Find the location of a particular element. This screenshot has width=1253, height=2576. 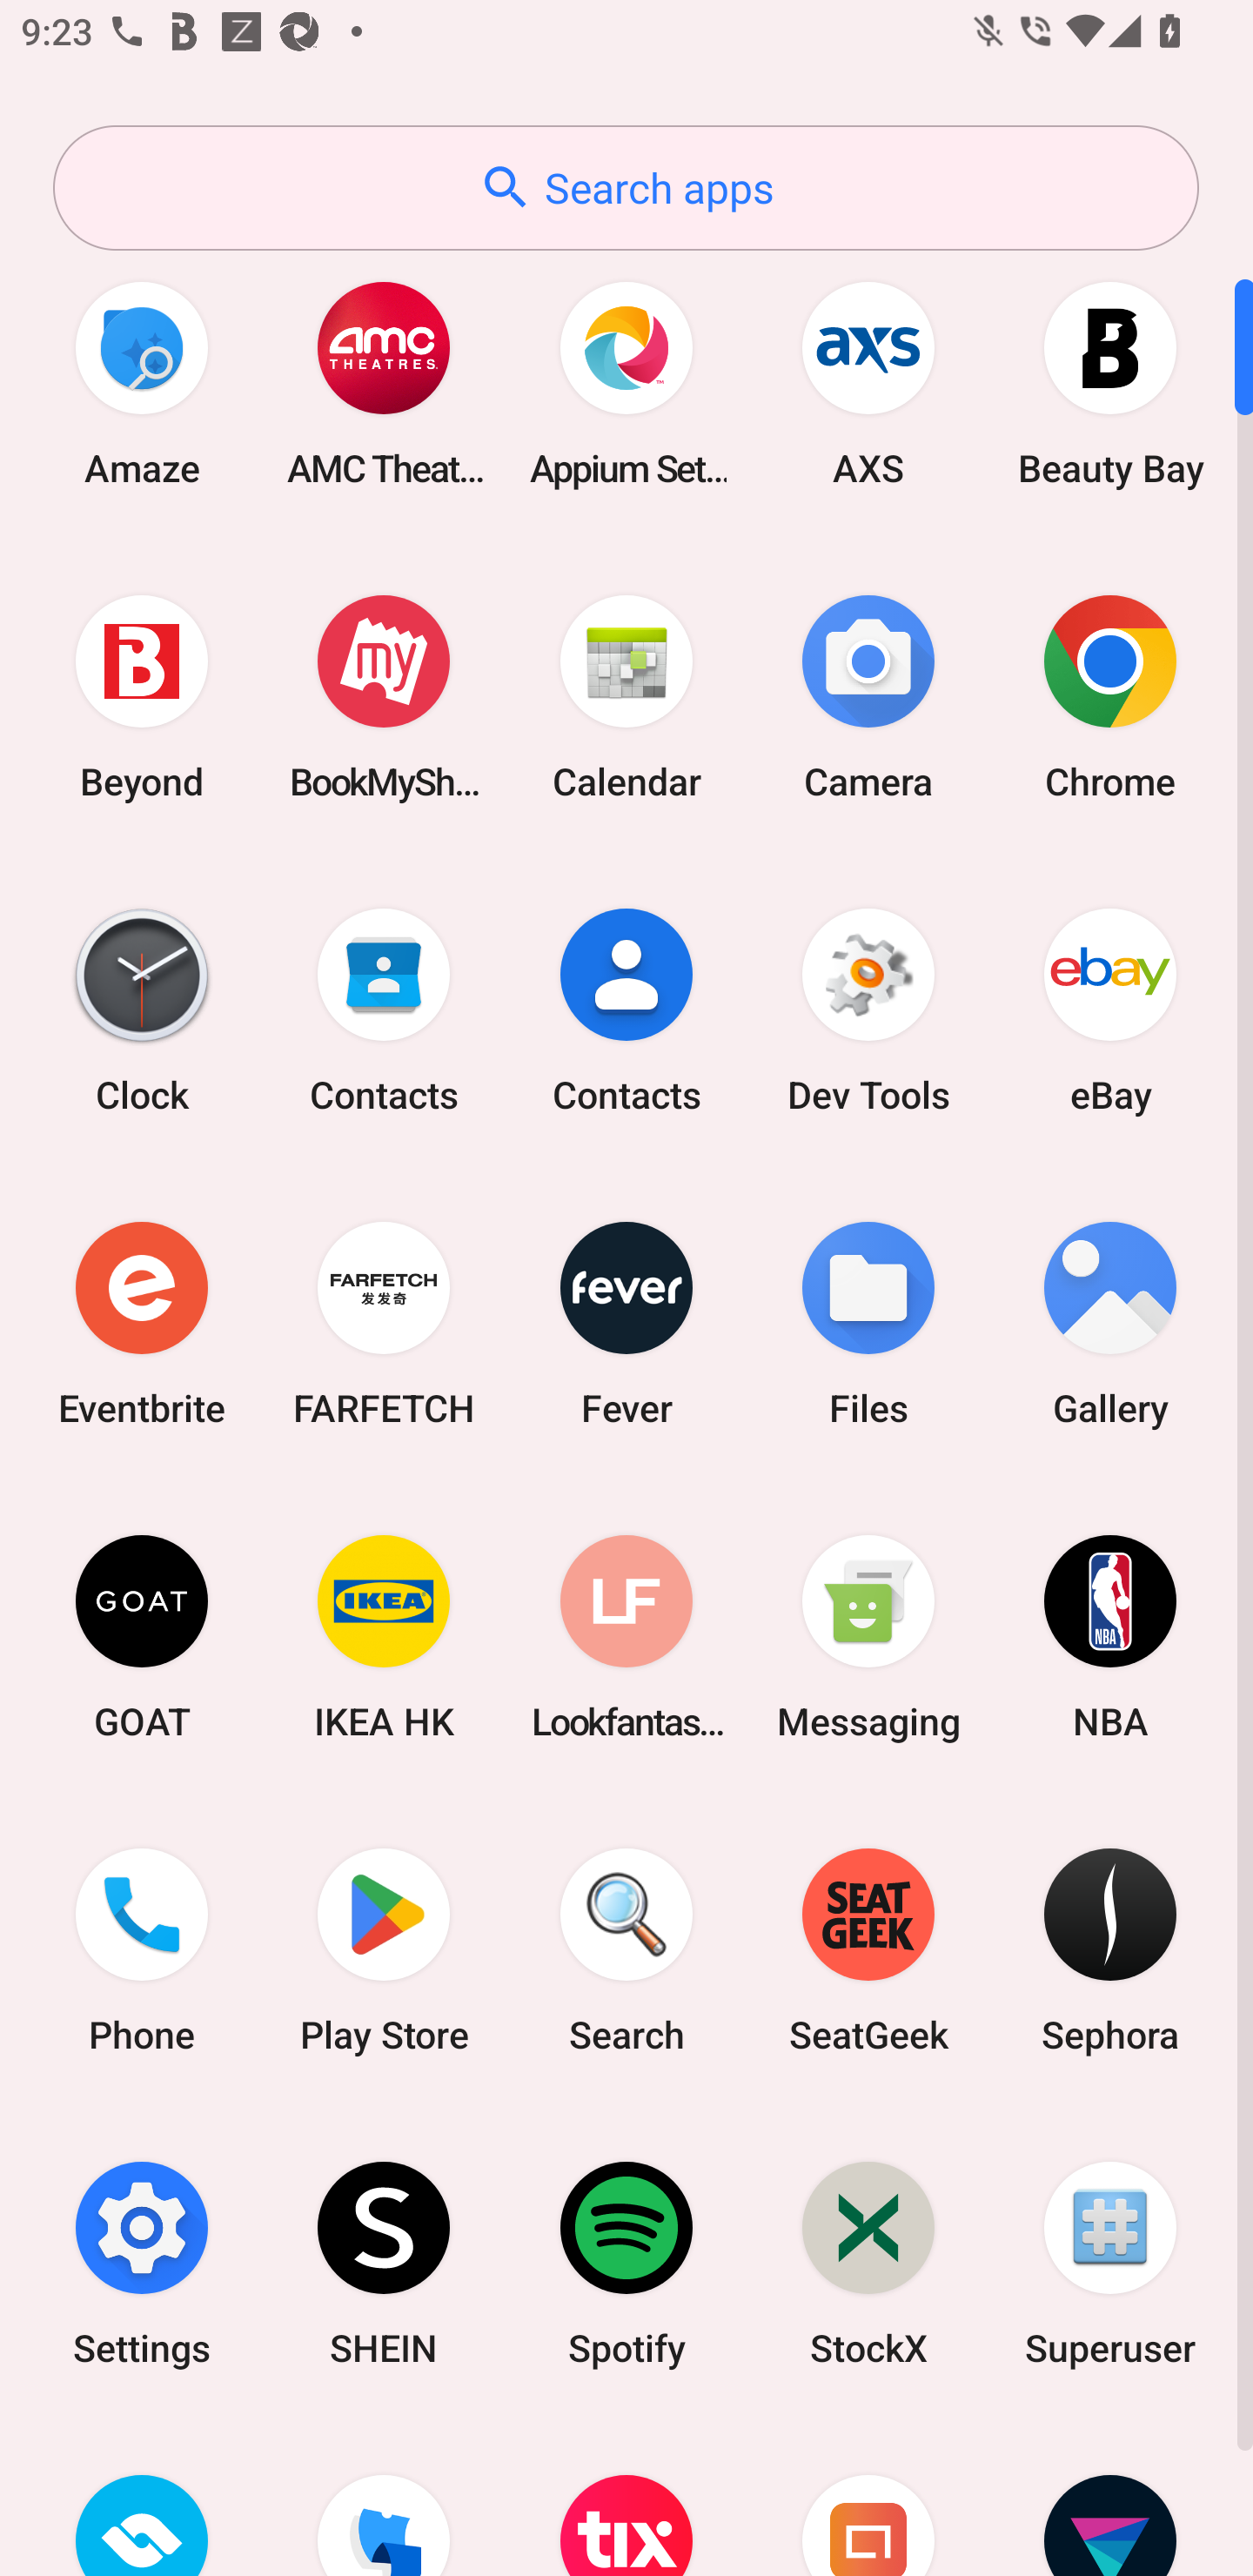

  Search apps is located at coordinates (626, 188).